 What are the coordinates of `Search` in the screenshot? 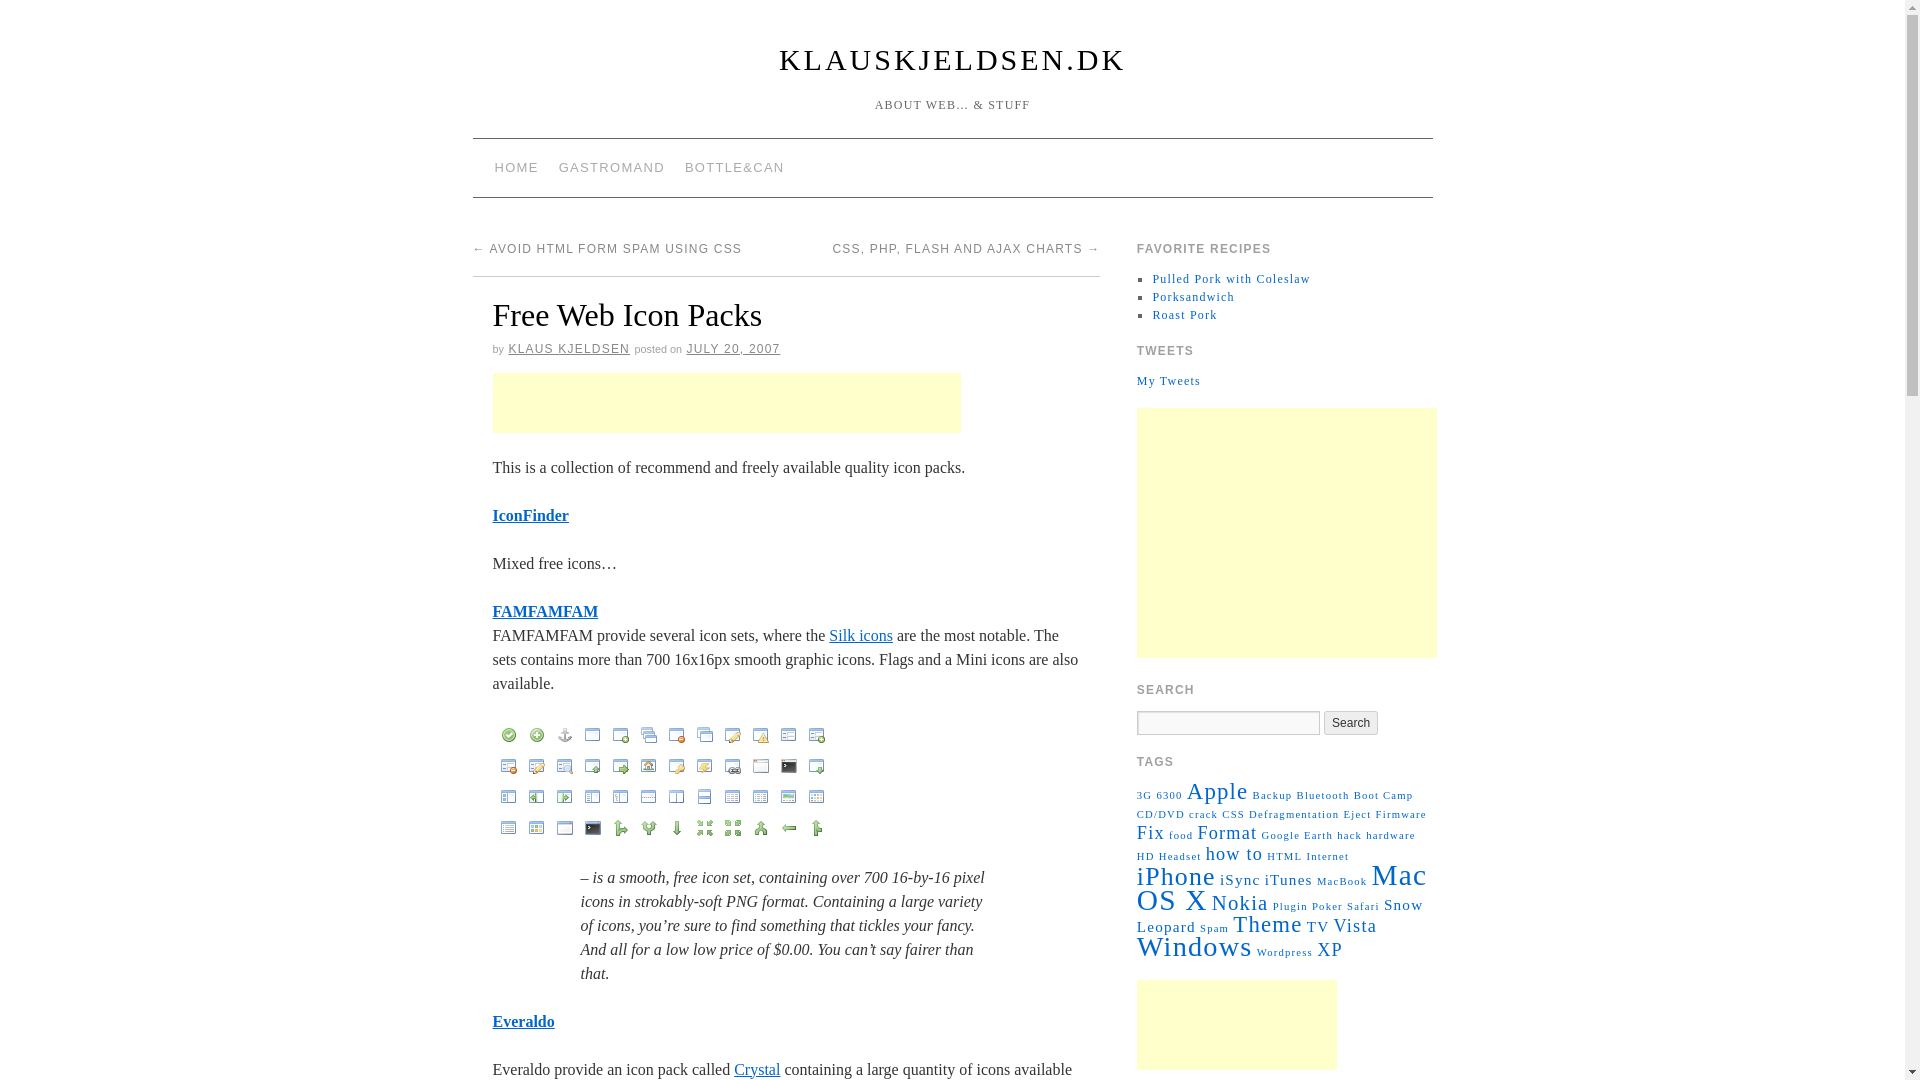 It's located at (1351, 722).